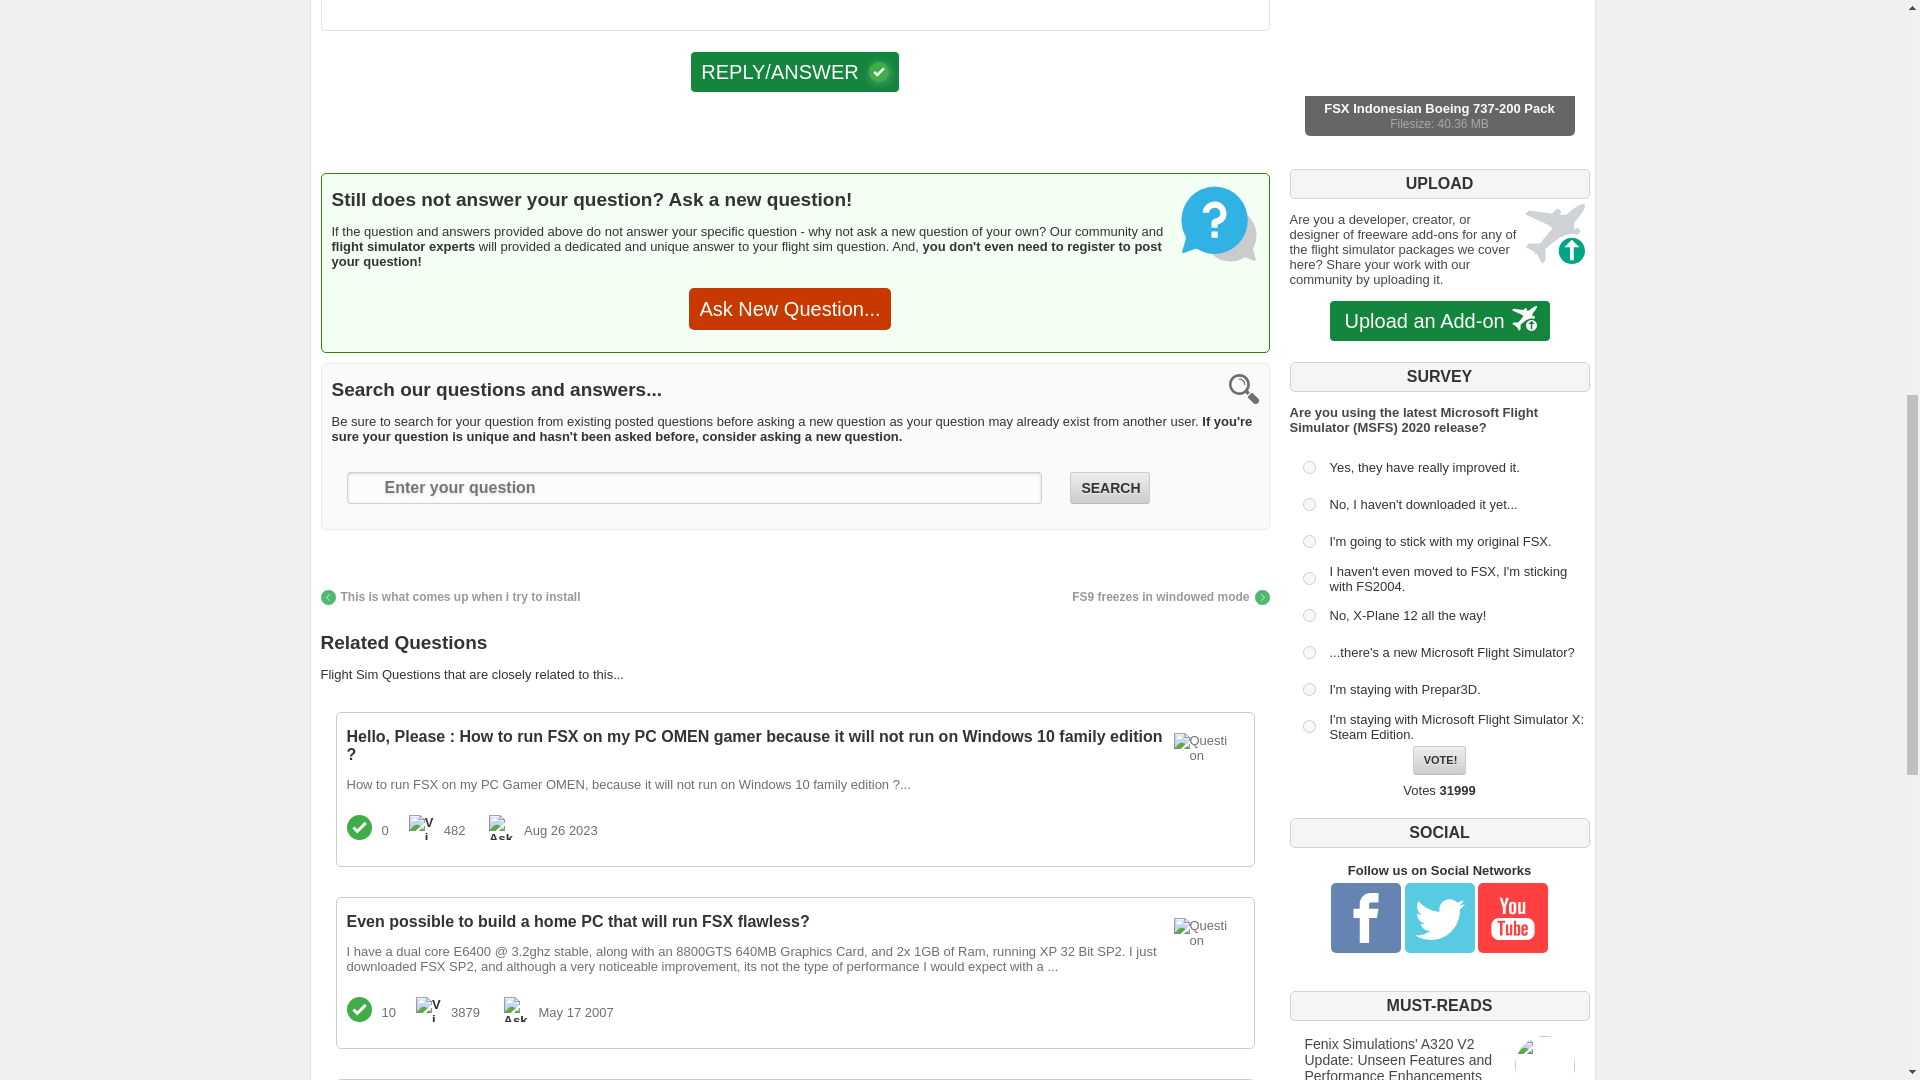 The image size is (1920, 1080). I want to click on Next Question, so click(1170, 596).